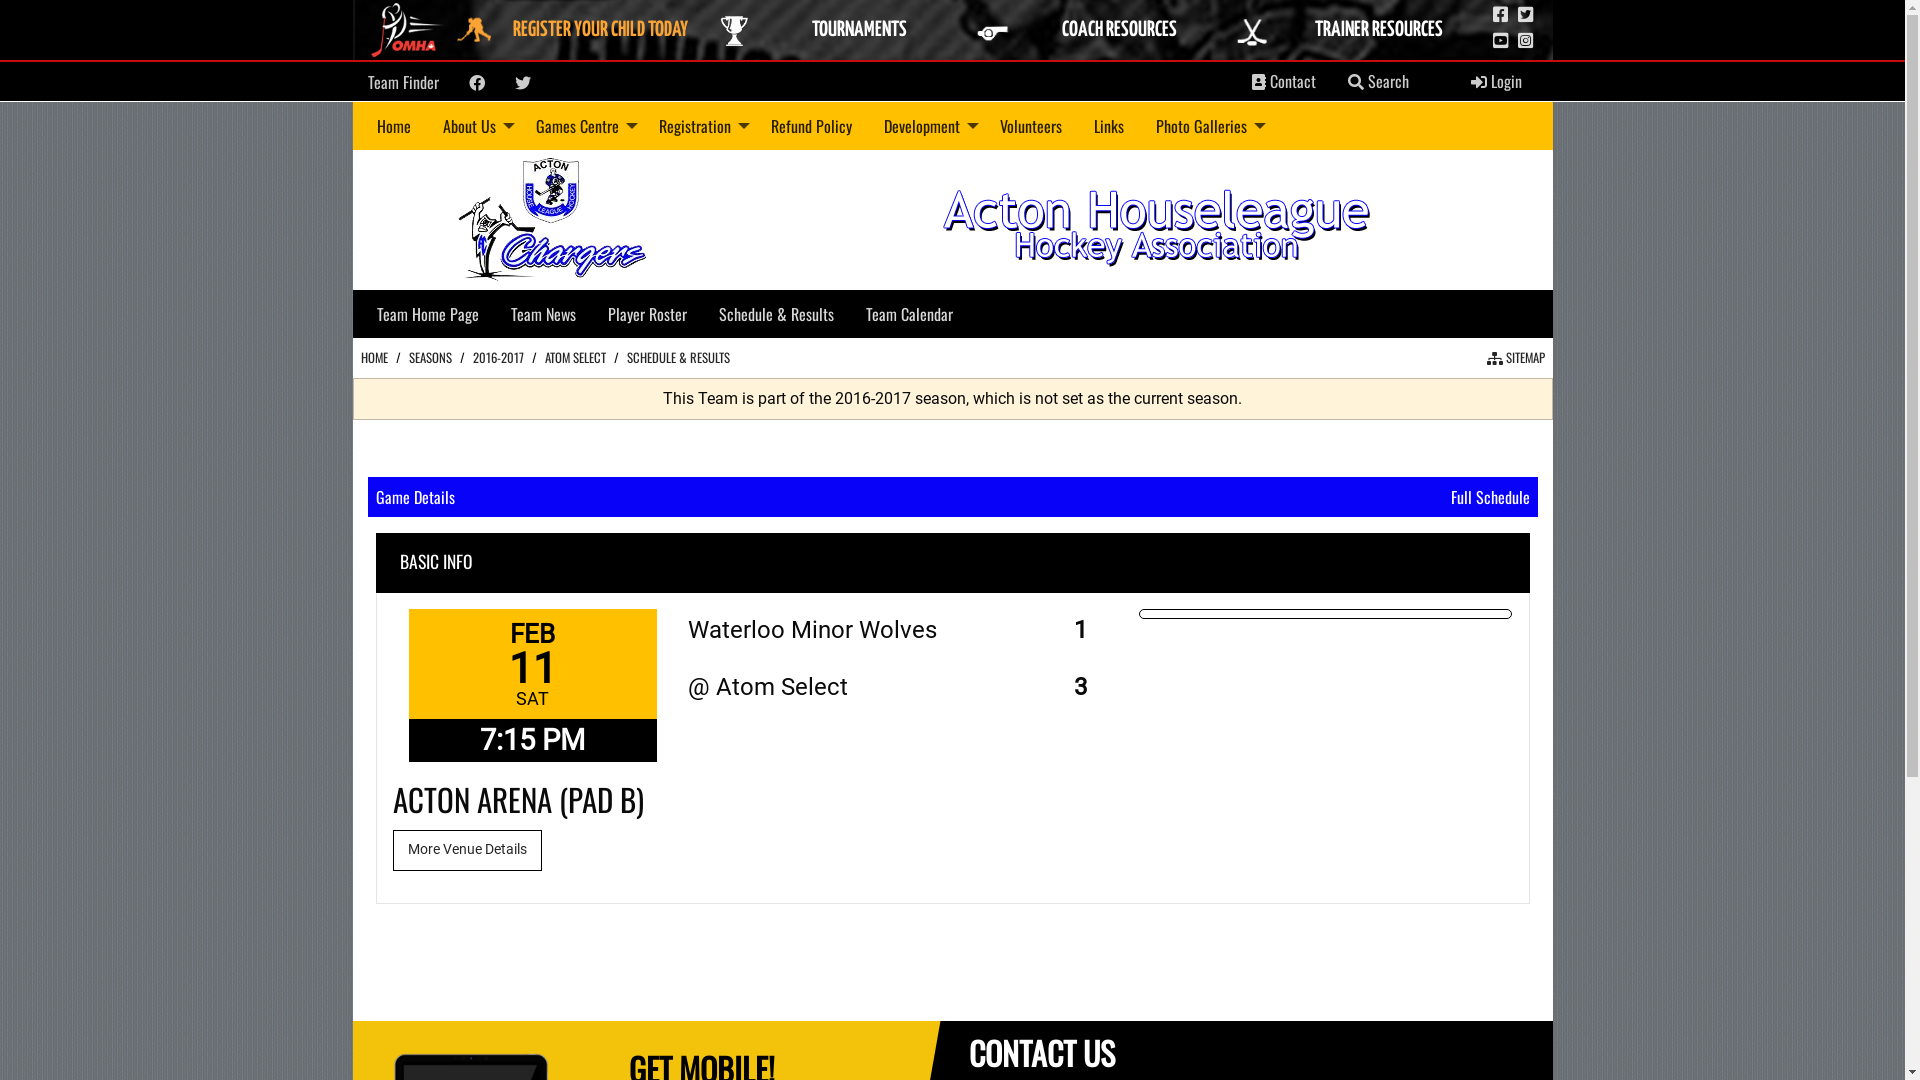 The image size is (1920, 1080). What do you see at coordinates (698, 126) in the screenshot?
I see `Registration` at bounding box center [698, 126].